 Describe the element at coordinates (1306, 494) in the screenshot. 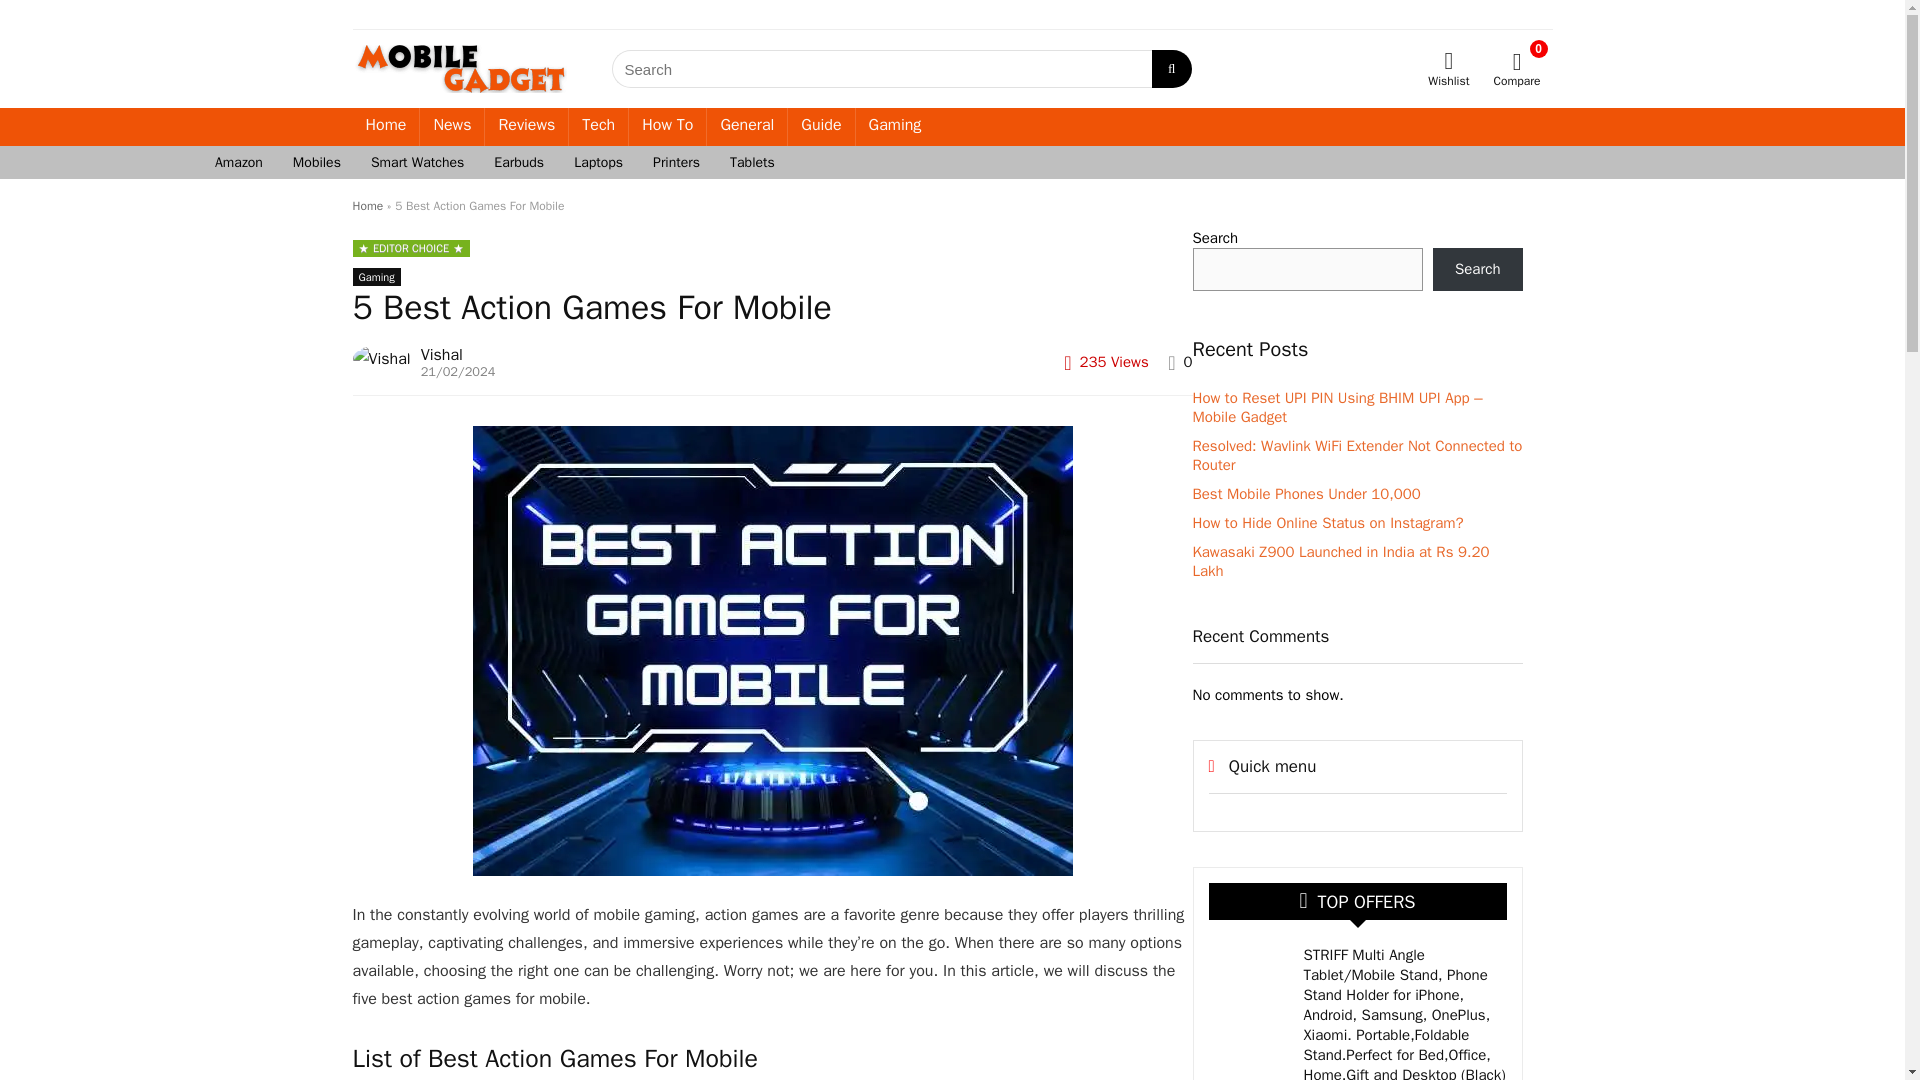

I see `Best Mobile Phones Under 10,000` at that location.